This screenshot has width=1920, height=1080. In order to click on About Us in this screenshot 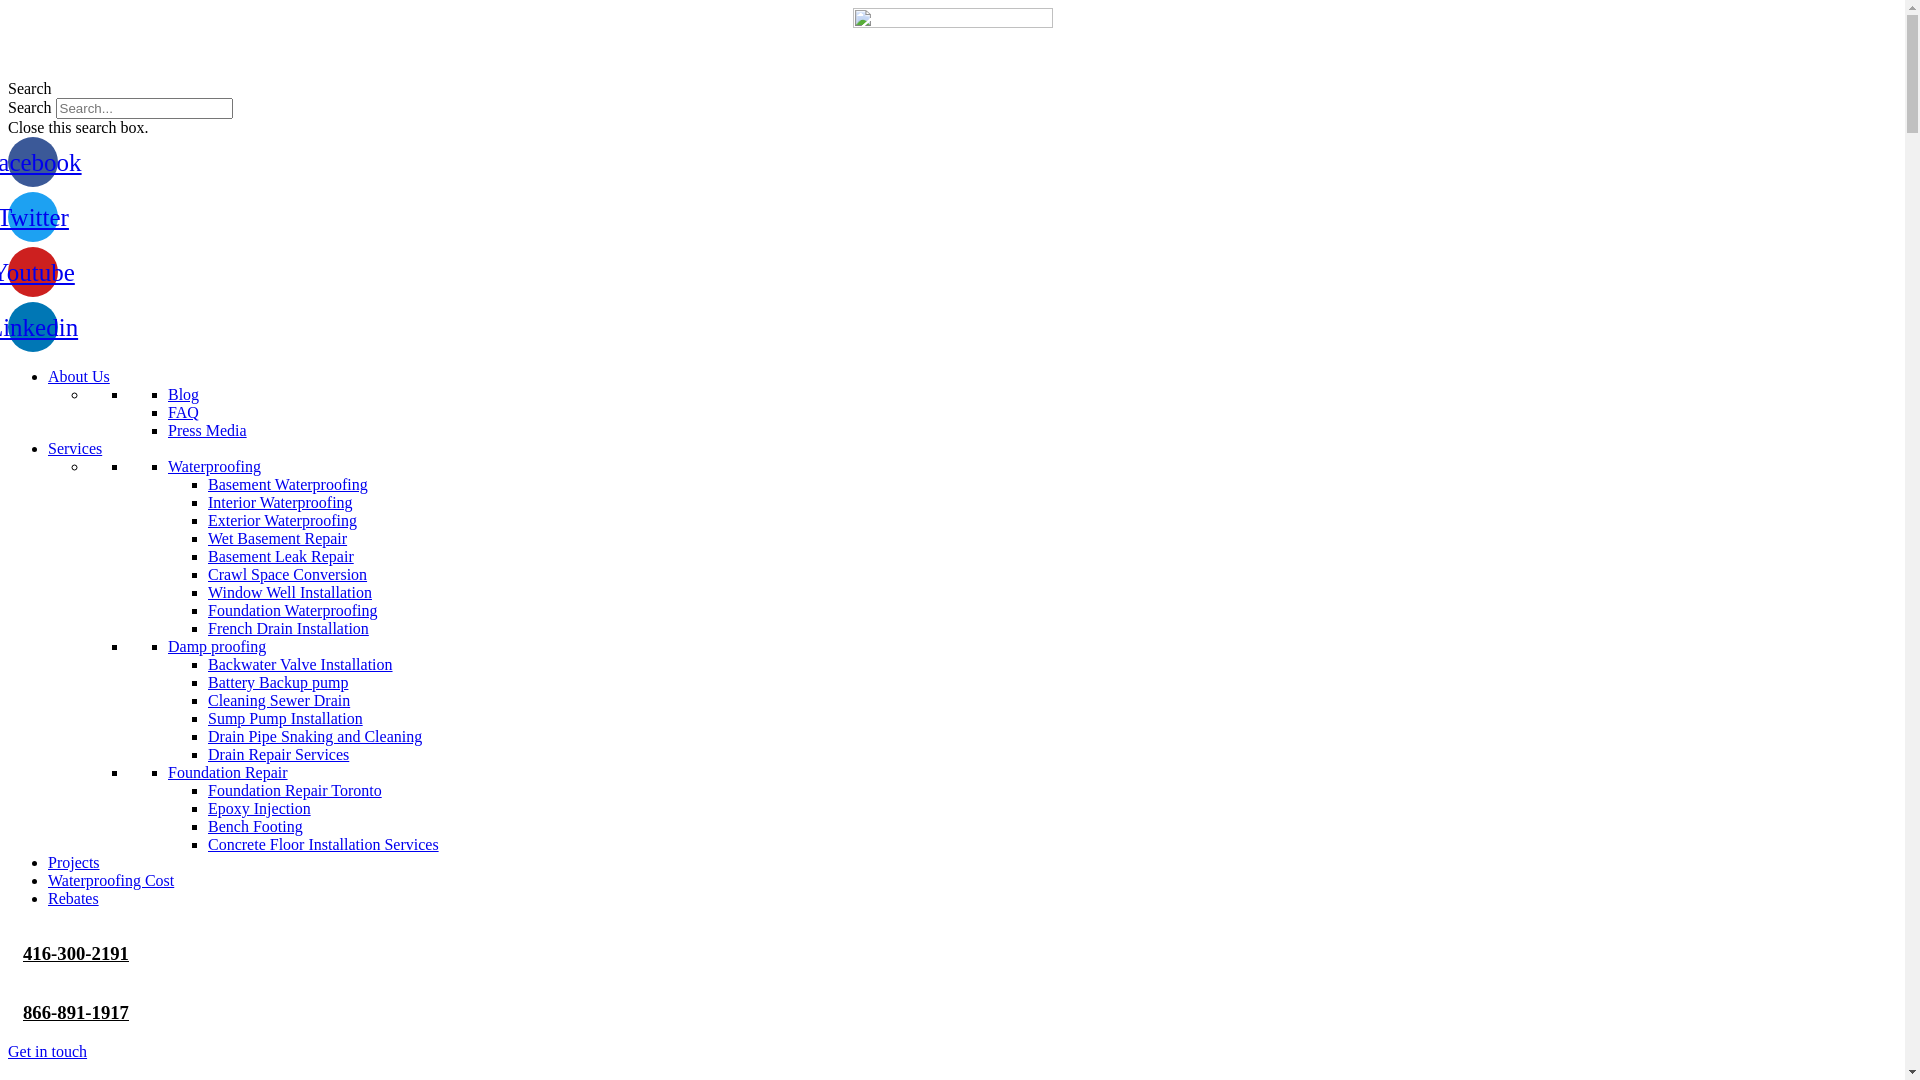, I will do `click(79, 376)`.